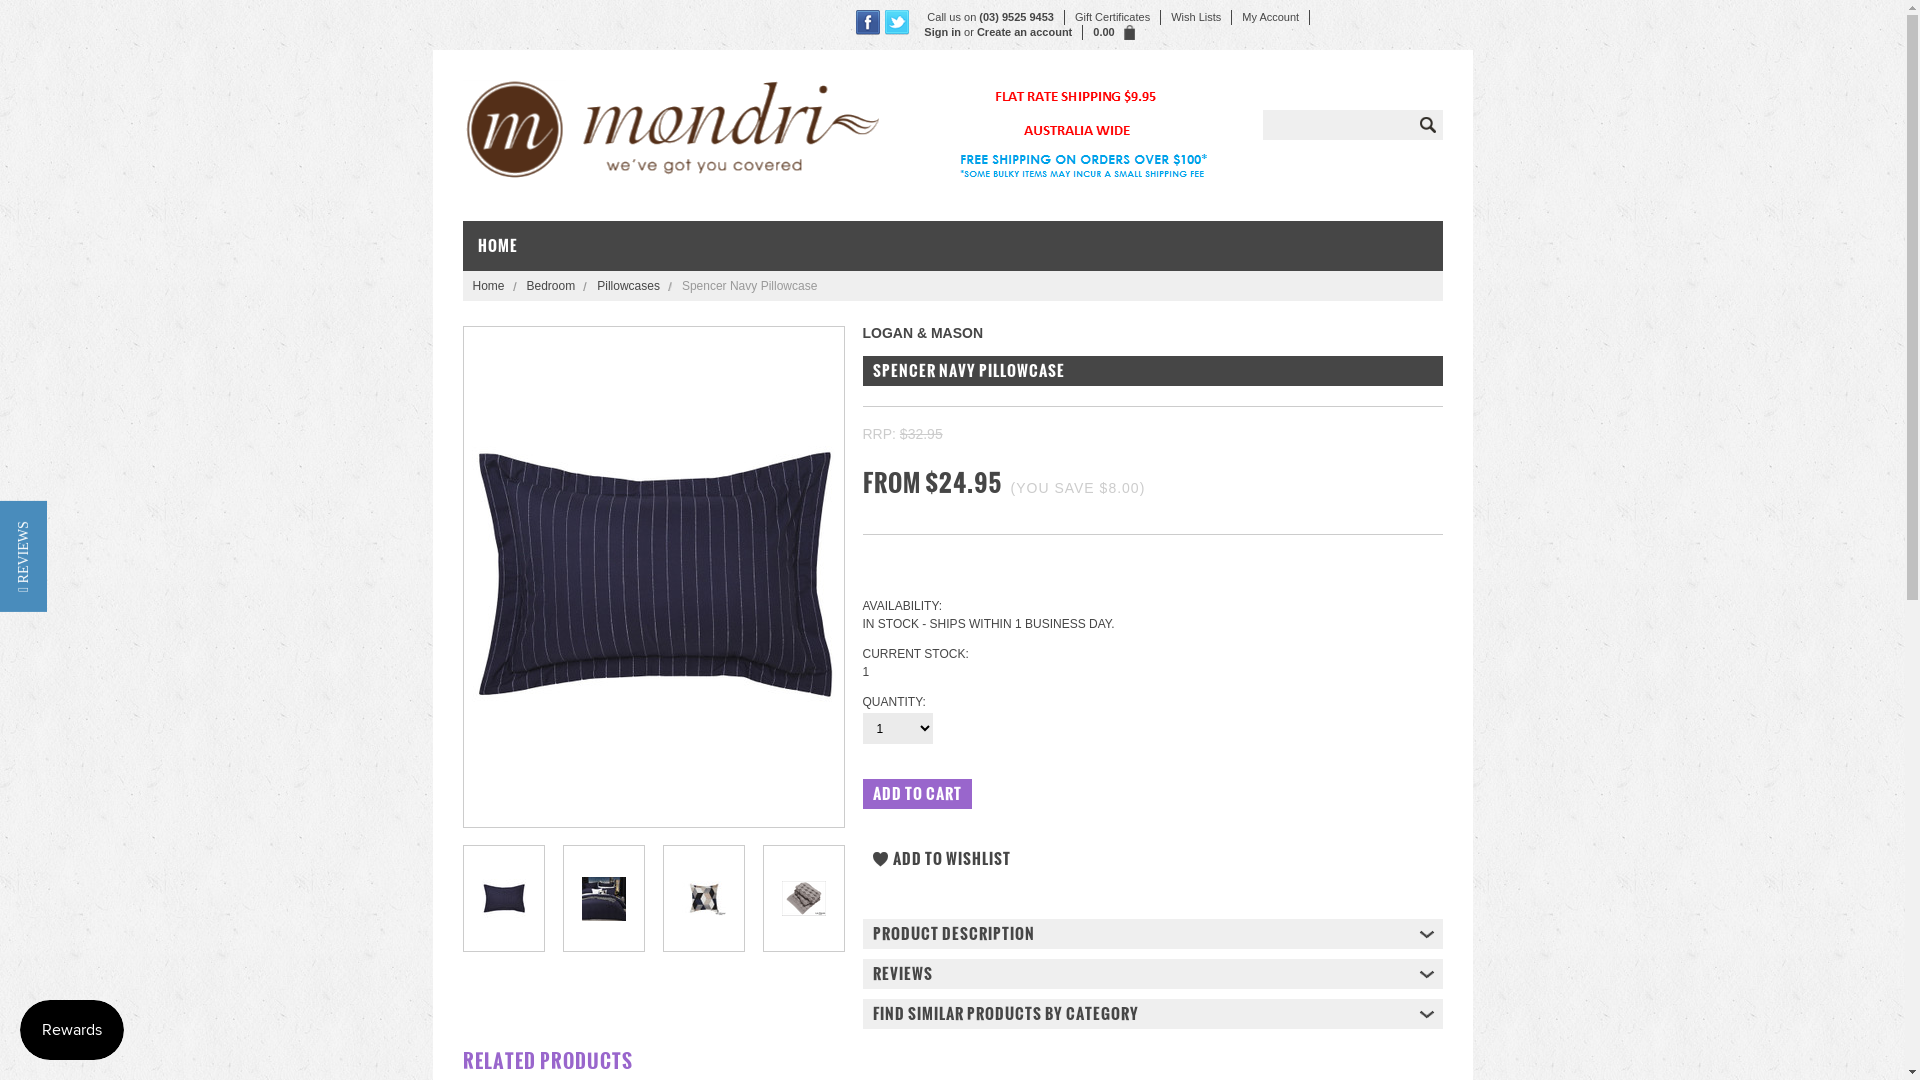 This screenshot has height=1080, width=1920. What do you see at coordinates (868, 22) in the screenshot?
I see `Facebook` at bounding box center [868, 22].